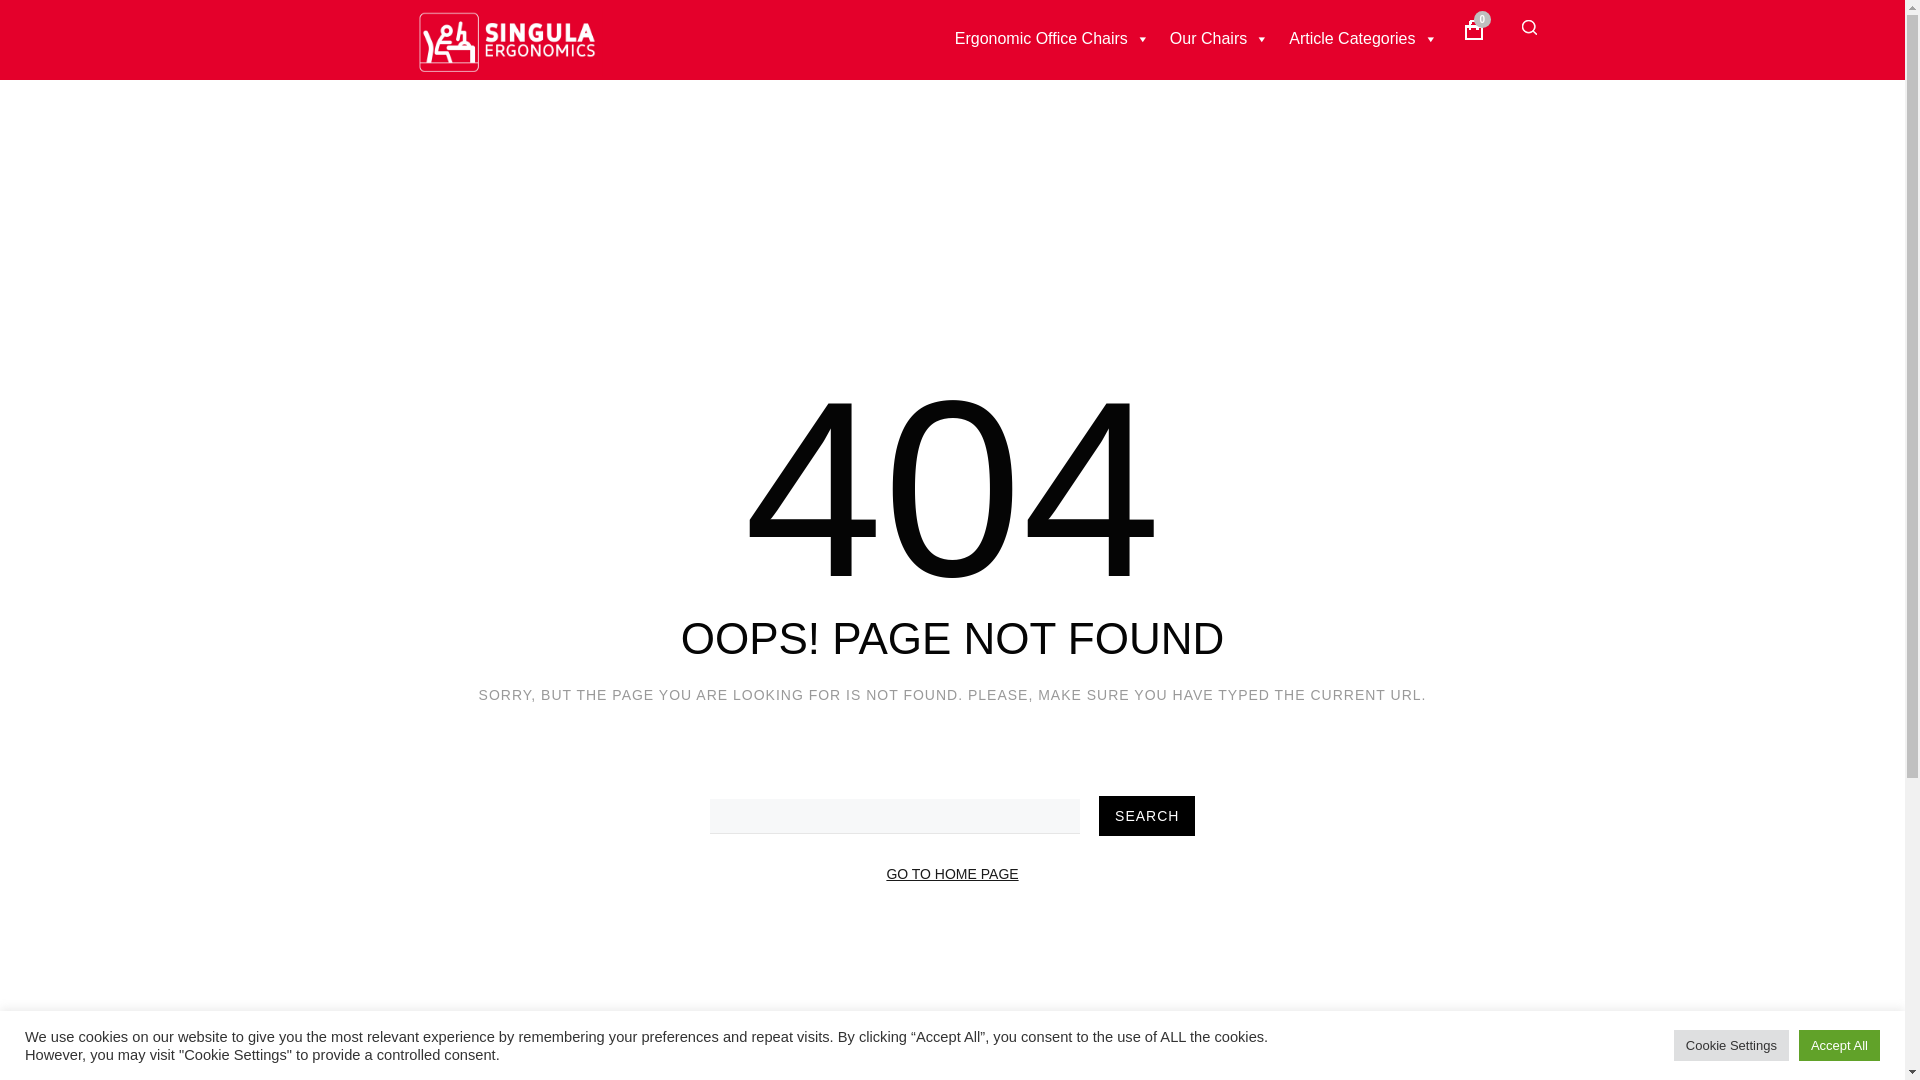 The image size is (1920, 1080). I want to click on Accept All, so click(1839, 1045).